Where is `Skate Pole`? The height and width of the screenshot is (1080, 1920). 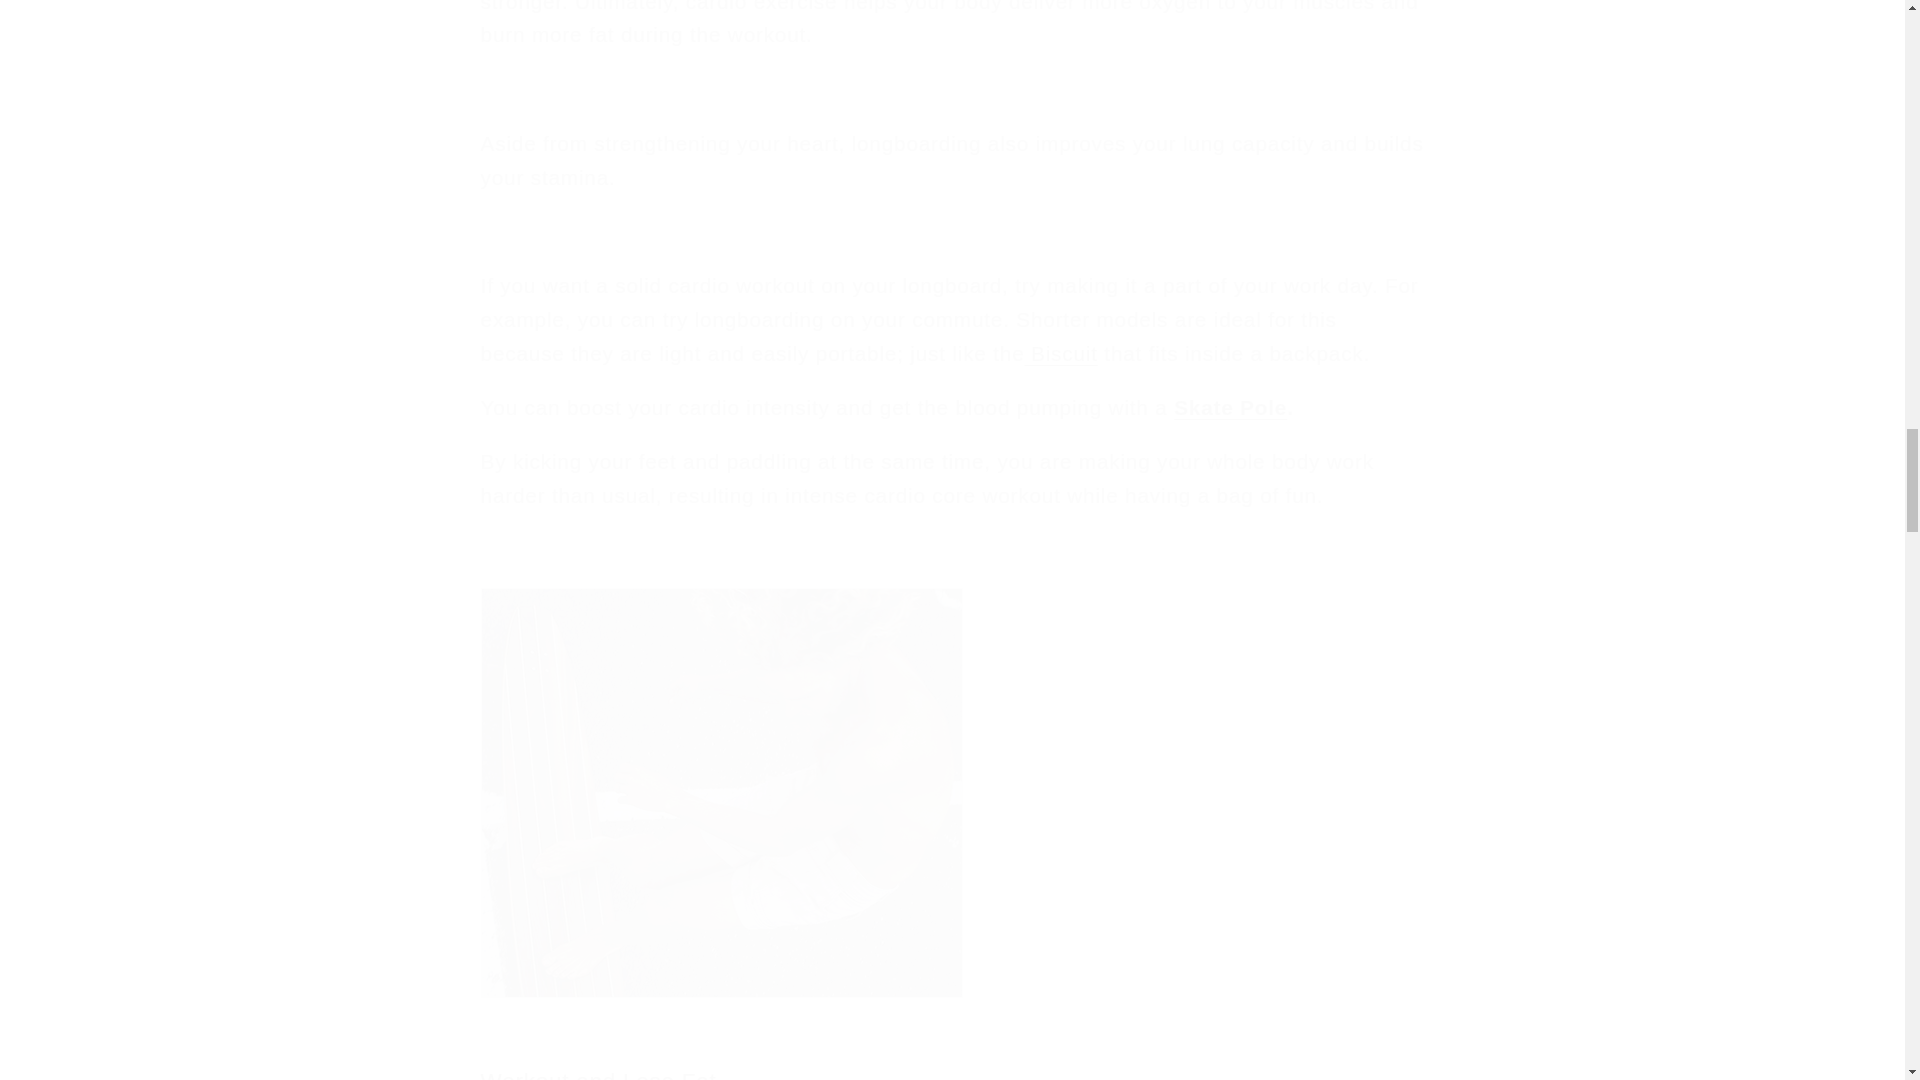
Skate Pole is located at coordinates (1230, 408).